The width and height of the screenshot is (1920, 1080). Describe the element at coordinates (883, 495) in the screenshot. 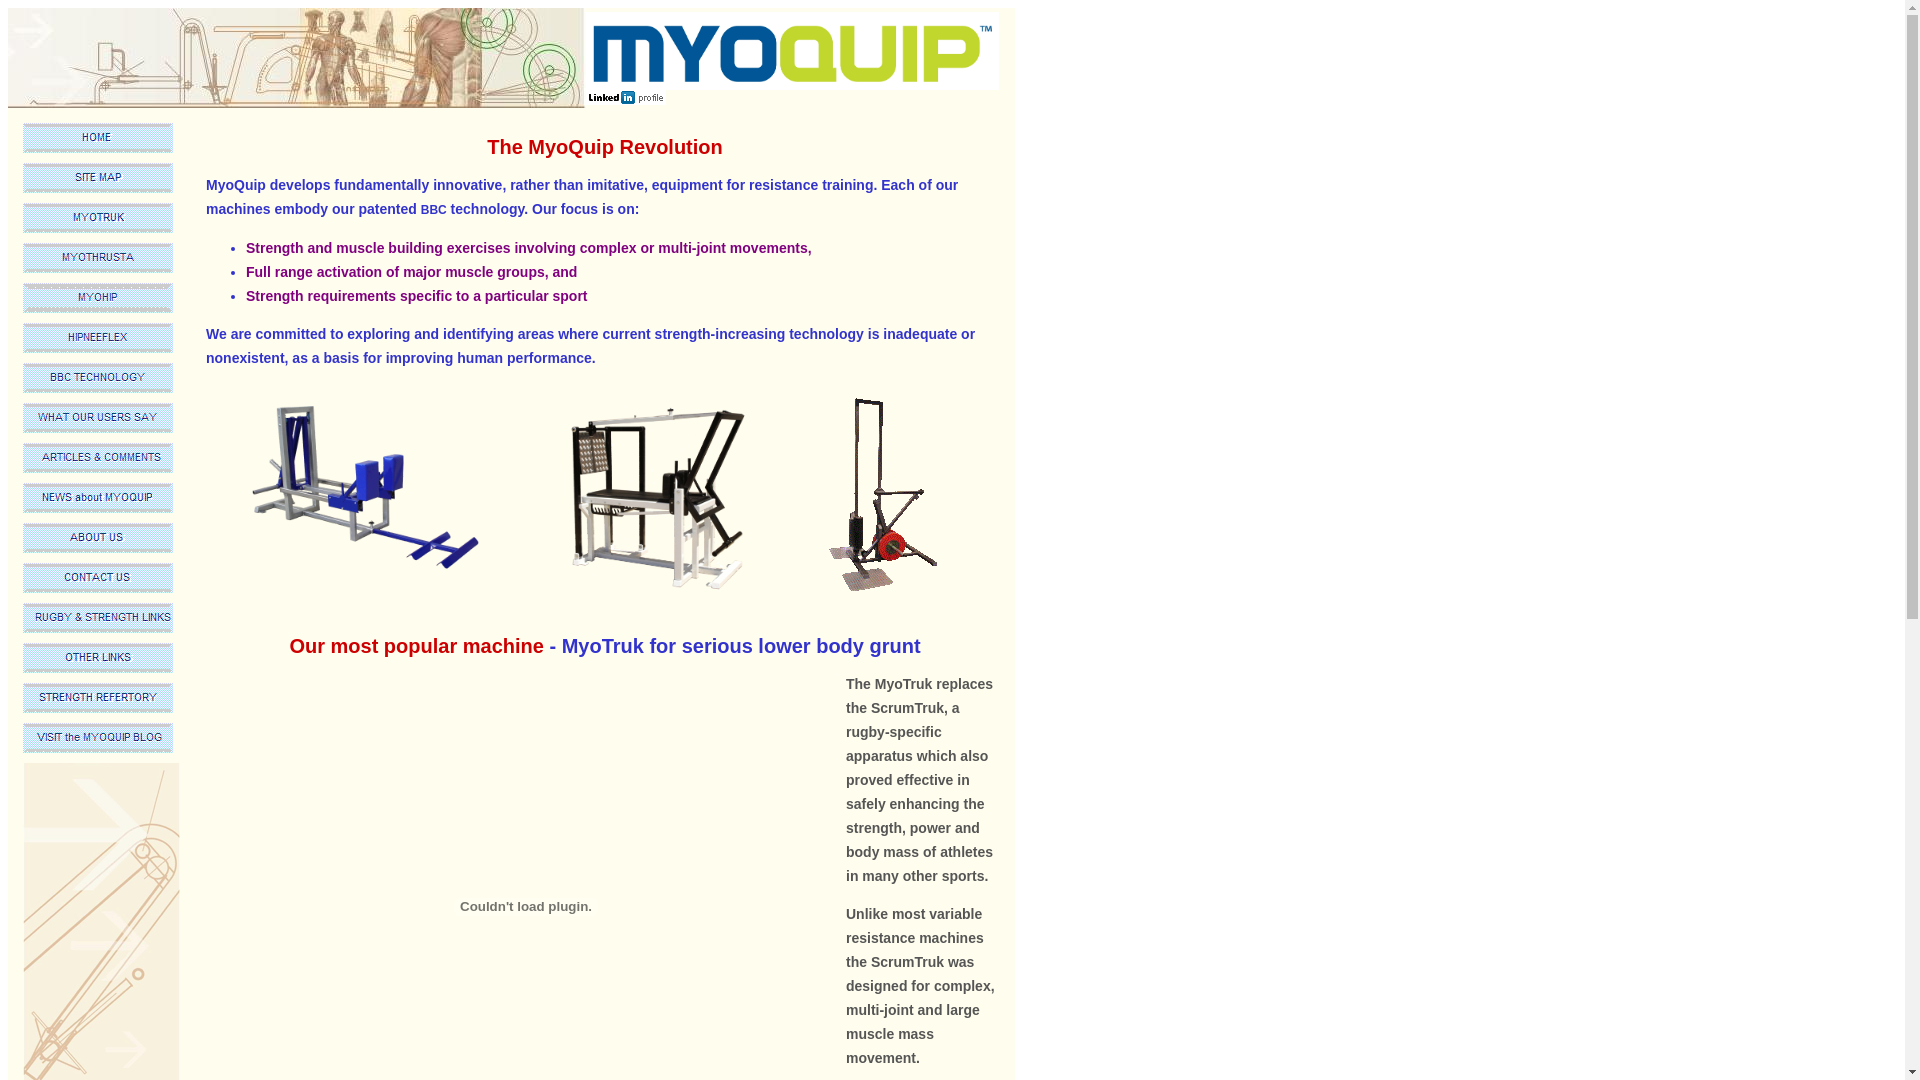

I see `MyoLifta` at that location.